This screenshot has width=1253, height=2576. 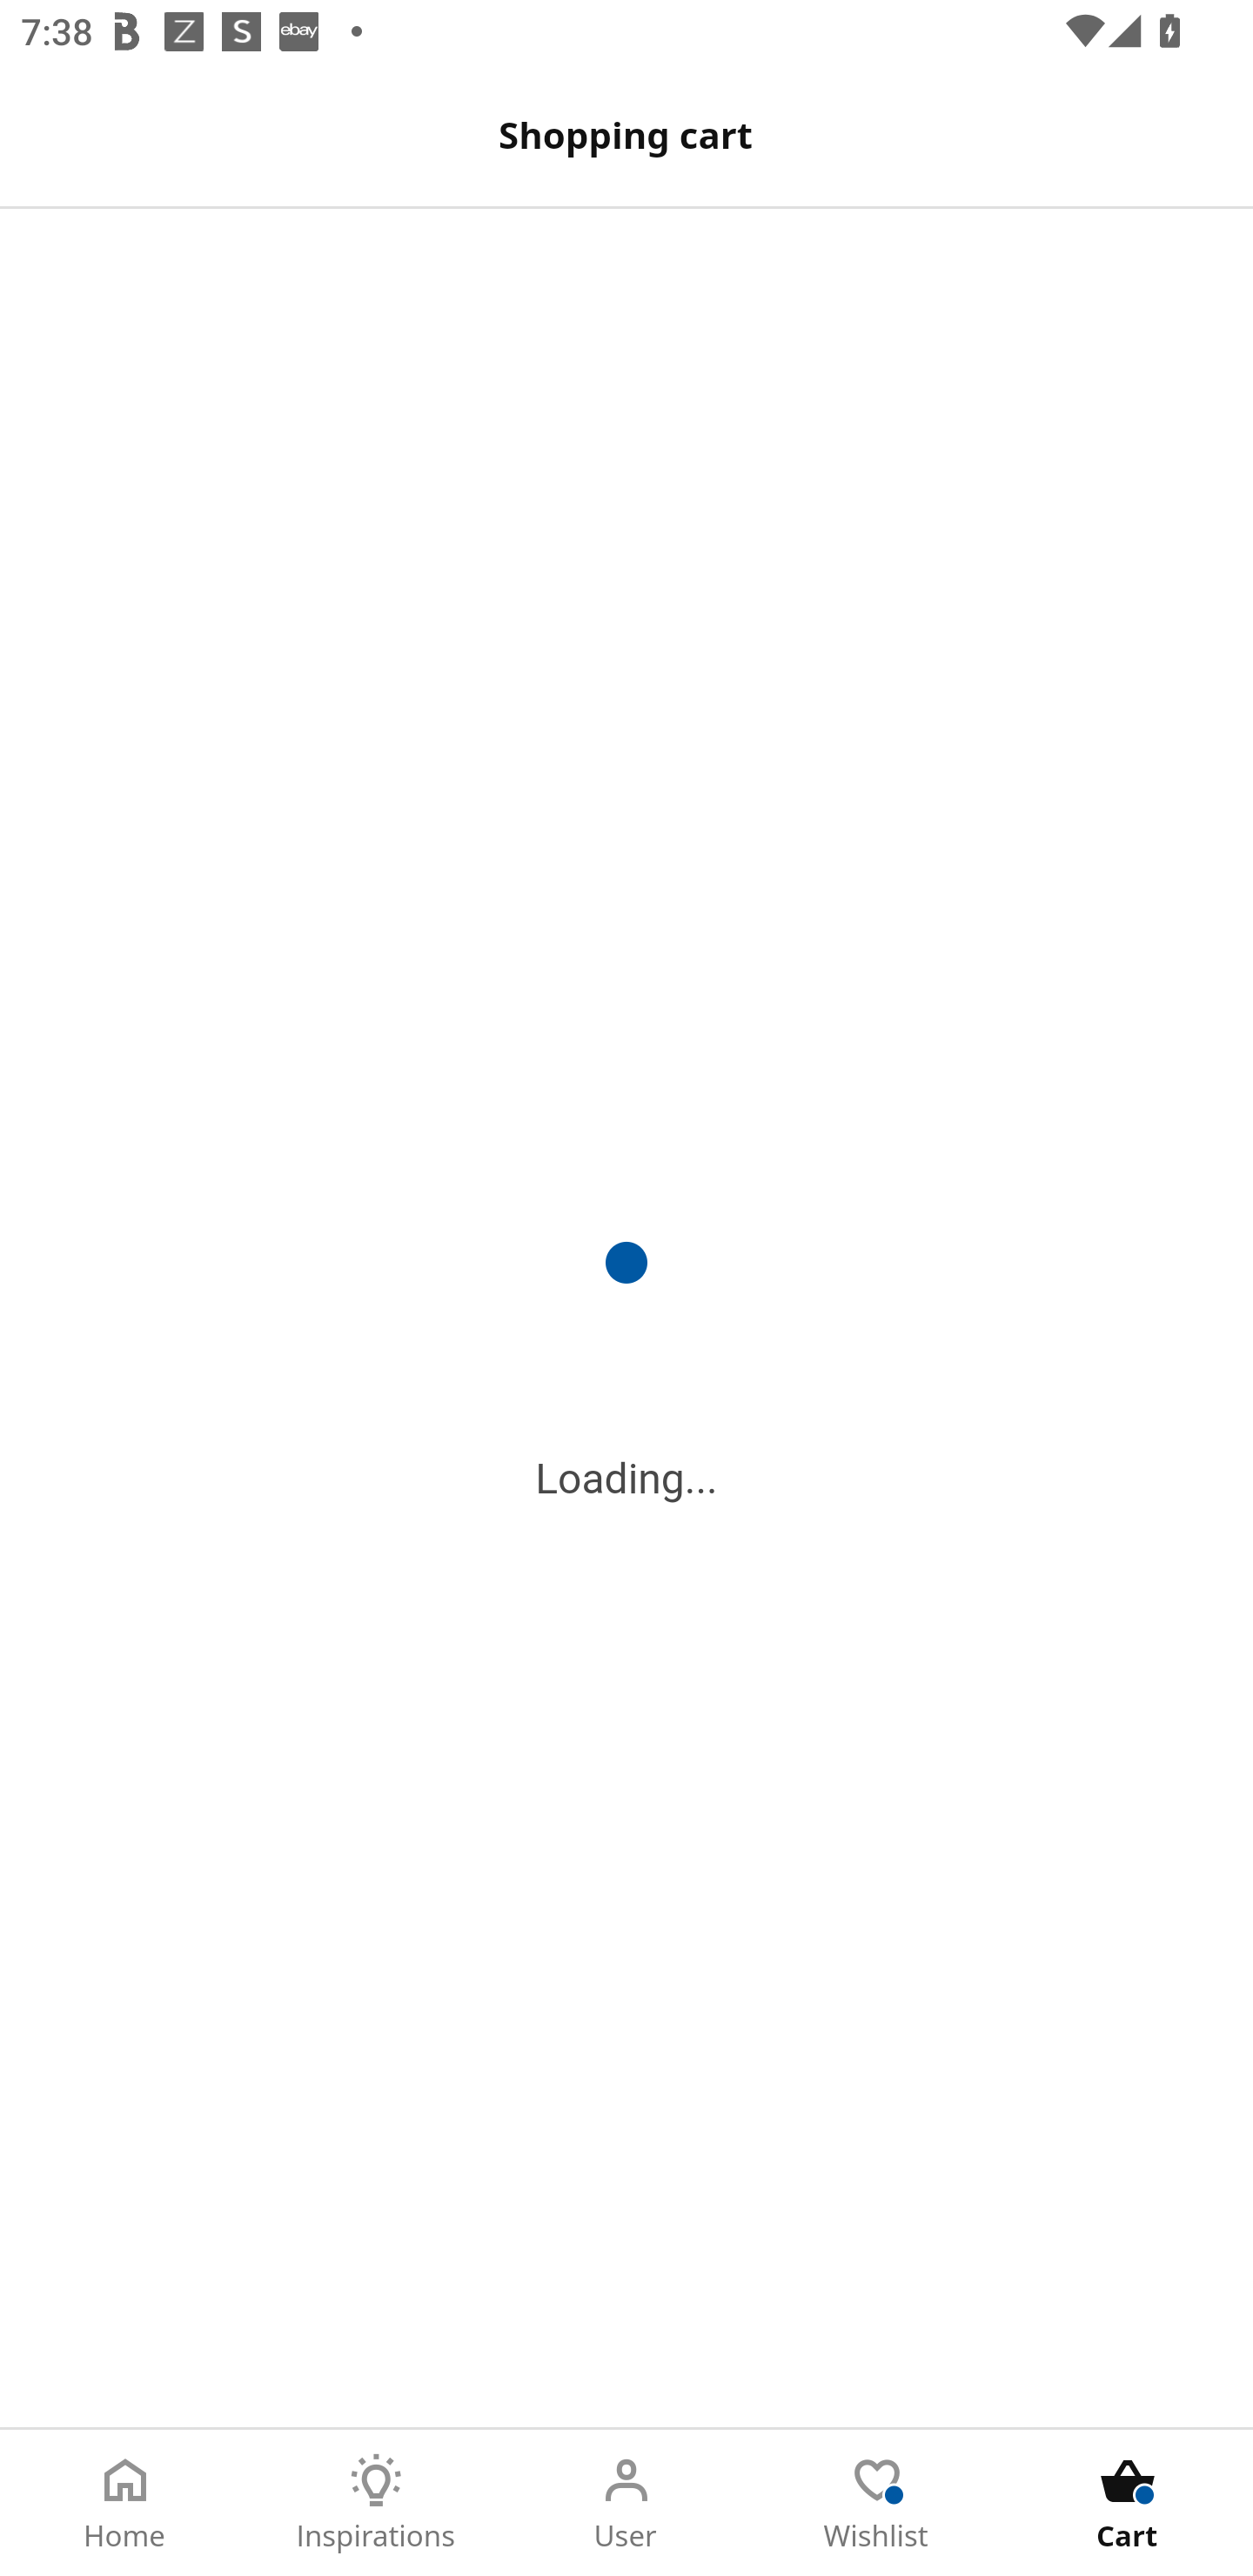 What do you see at coordinates (626, 2503) in the screenshot?
I see `User
Tab 3 of 5` at bounding box center [626, 2503].